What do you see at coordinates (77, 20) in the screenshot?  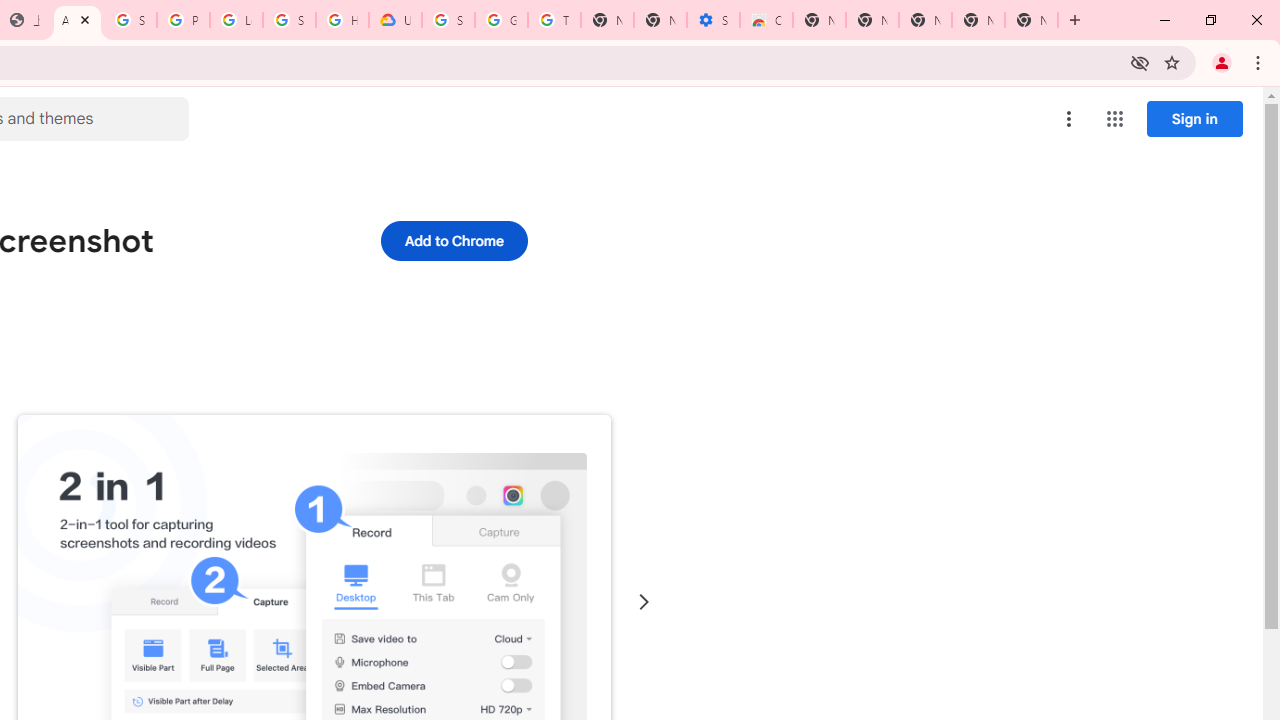 I see `Awesome Screen Recorder & Screenshot - Chrome Web Store` at bounding box center [77, 20].